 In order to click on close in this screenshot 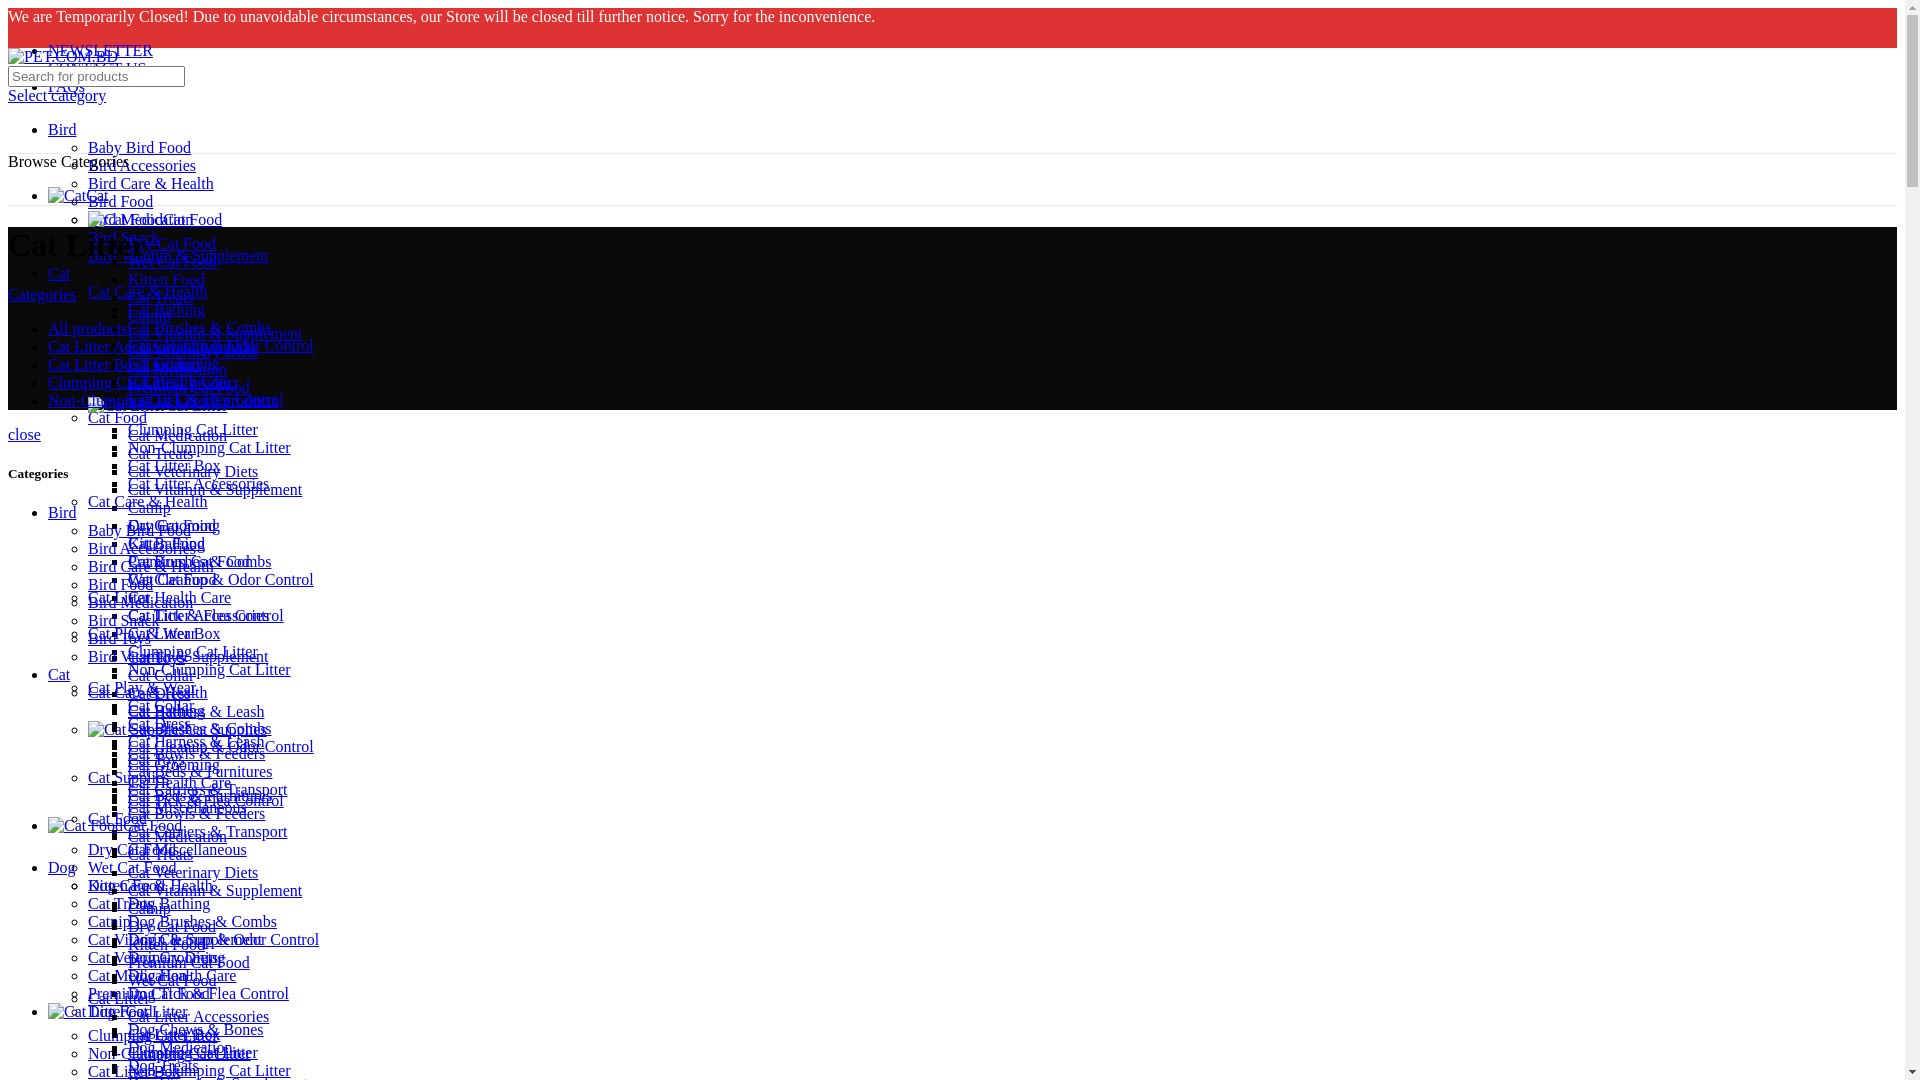, I will do `click(24, 434)`.